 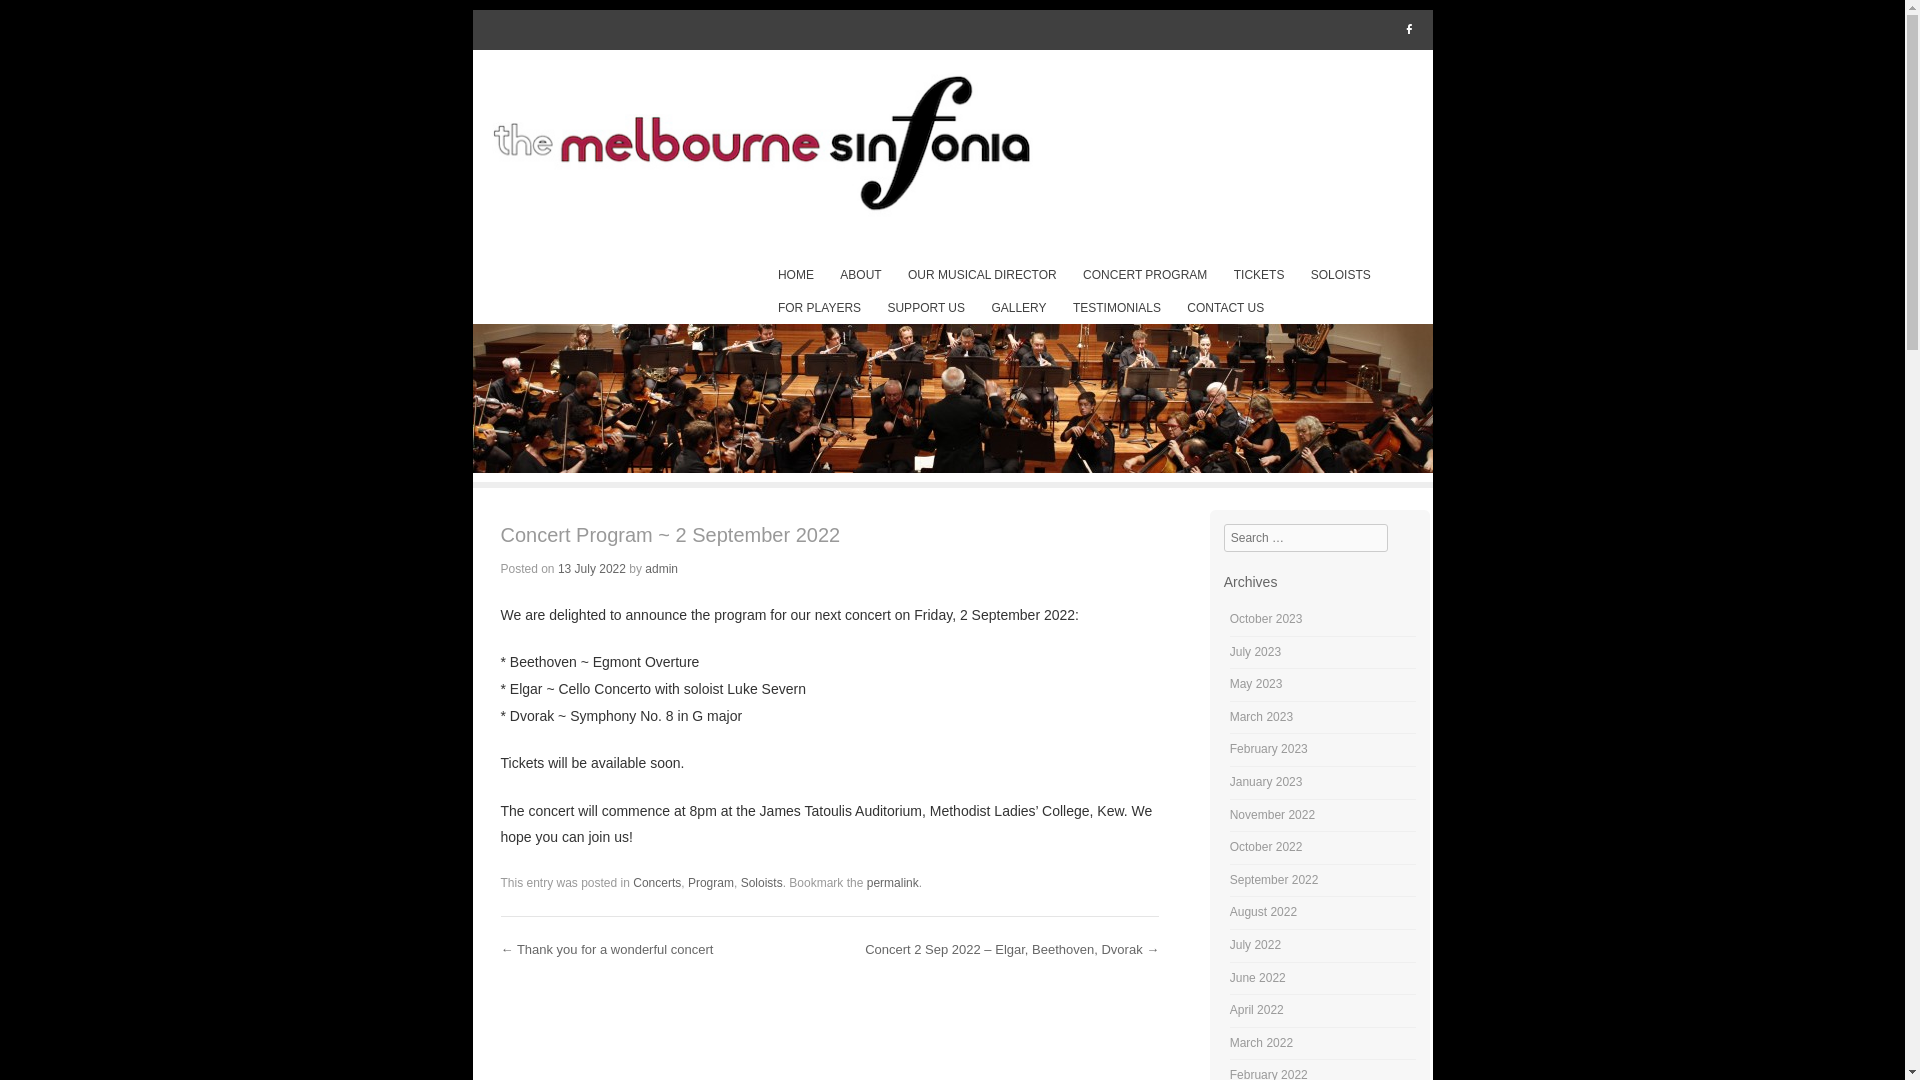 I want to click on OUR MUSICAL DIRECTOR, so click(x=982, y=276).